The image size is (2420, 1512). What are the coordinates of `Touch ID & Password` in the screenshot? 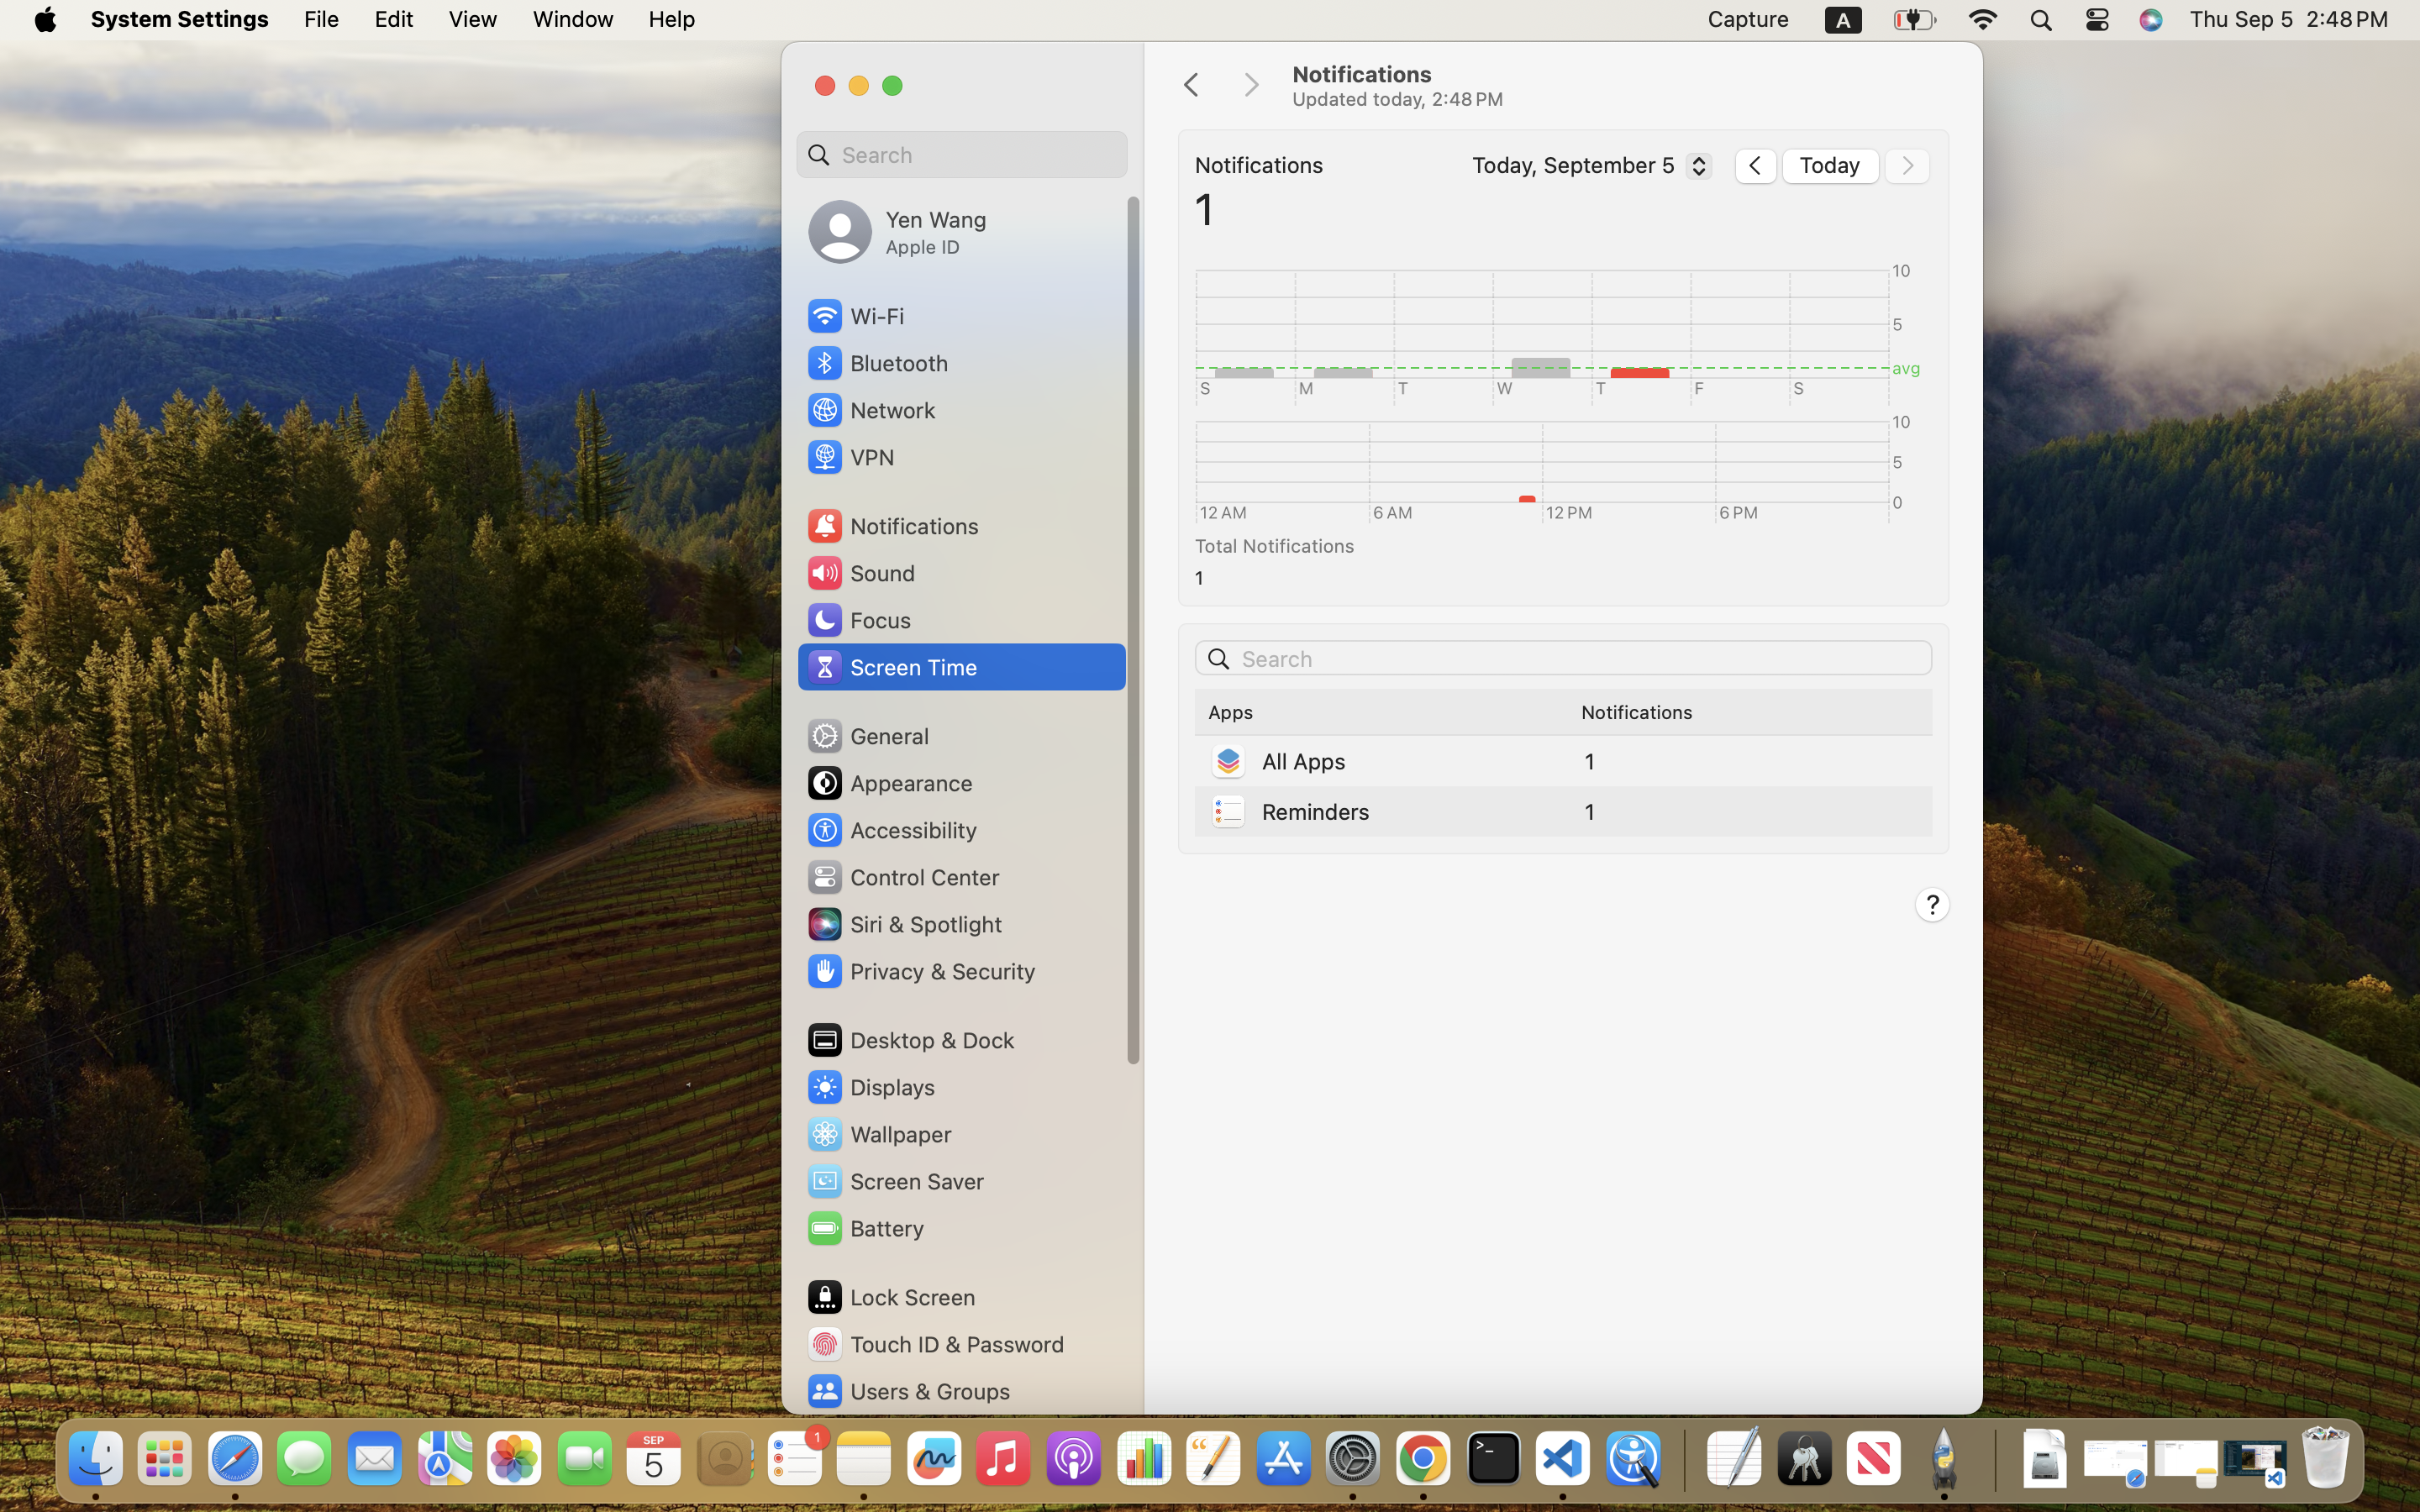 It's located at (935, 1344).